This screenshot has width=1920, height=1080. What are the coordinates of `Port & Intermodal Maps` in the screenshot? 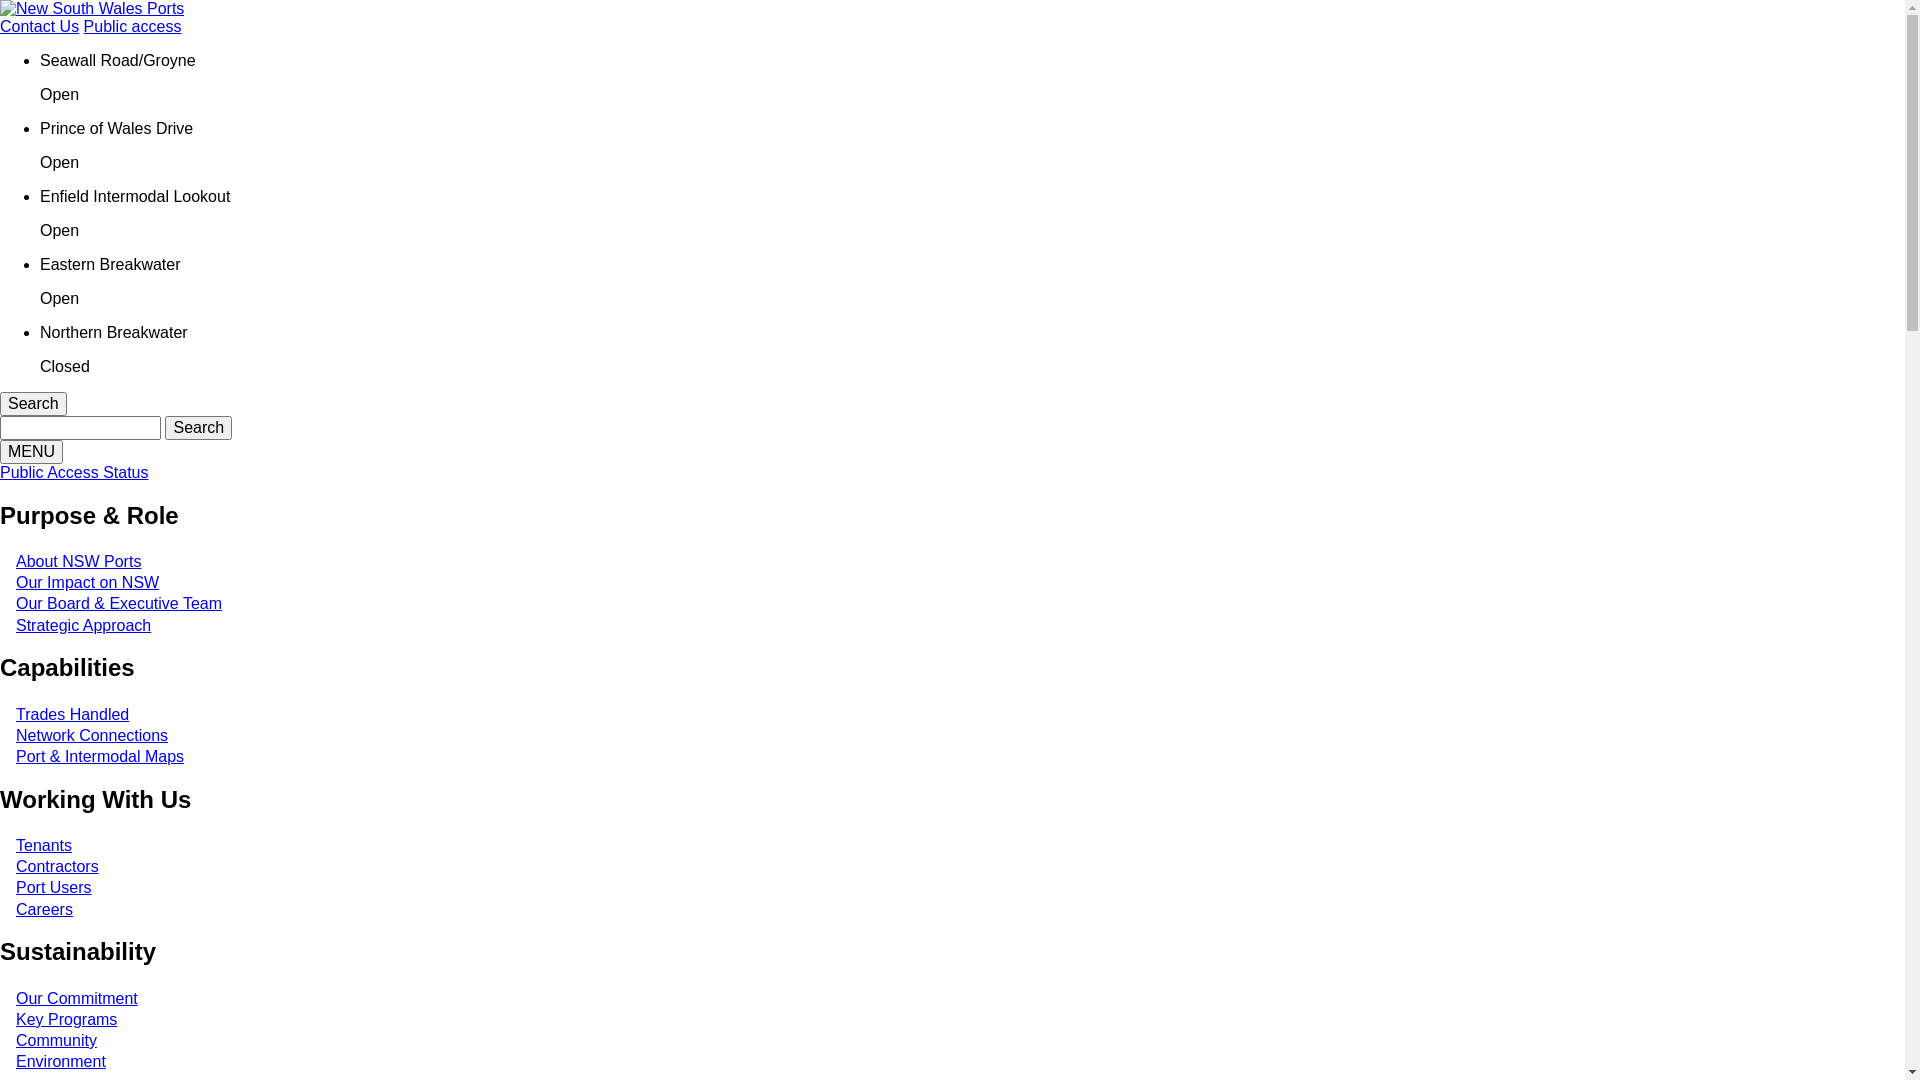 It's located at (100, 756).